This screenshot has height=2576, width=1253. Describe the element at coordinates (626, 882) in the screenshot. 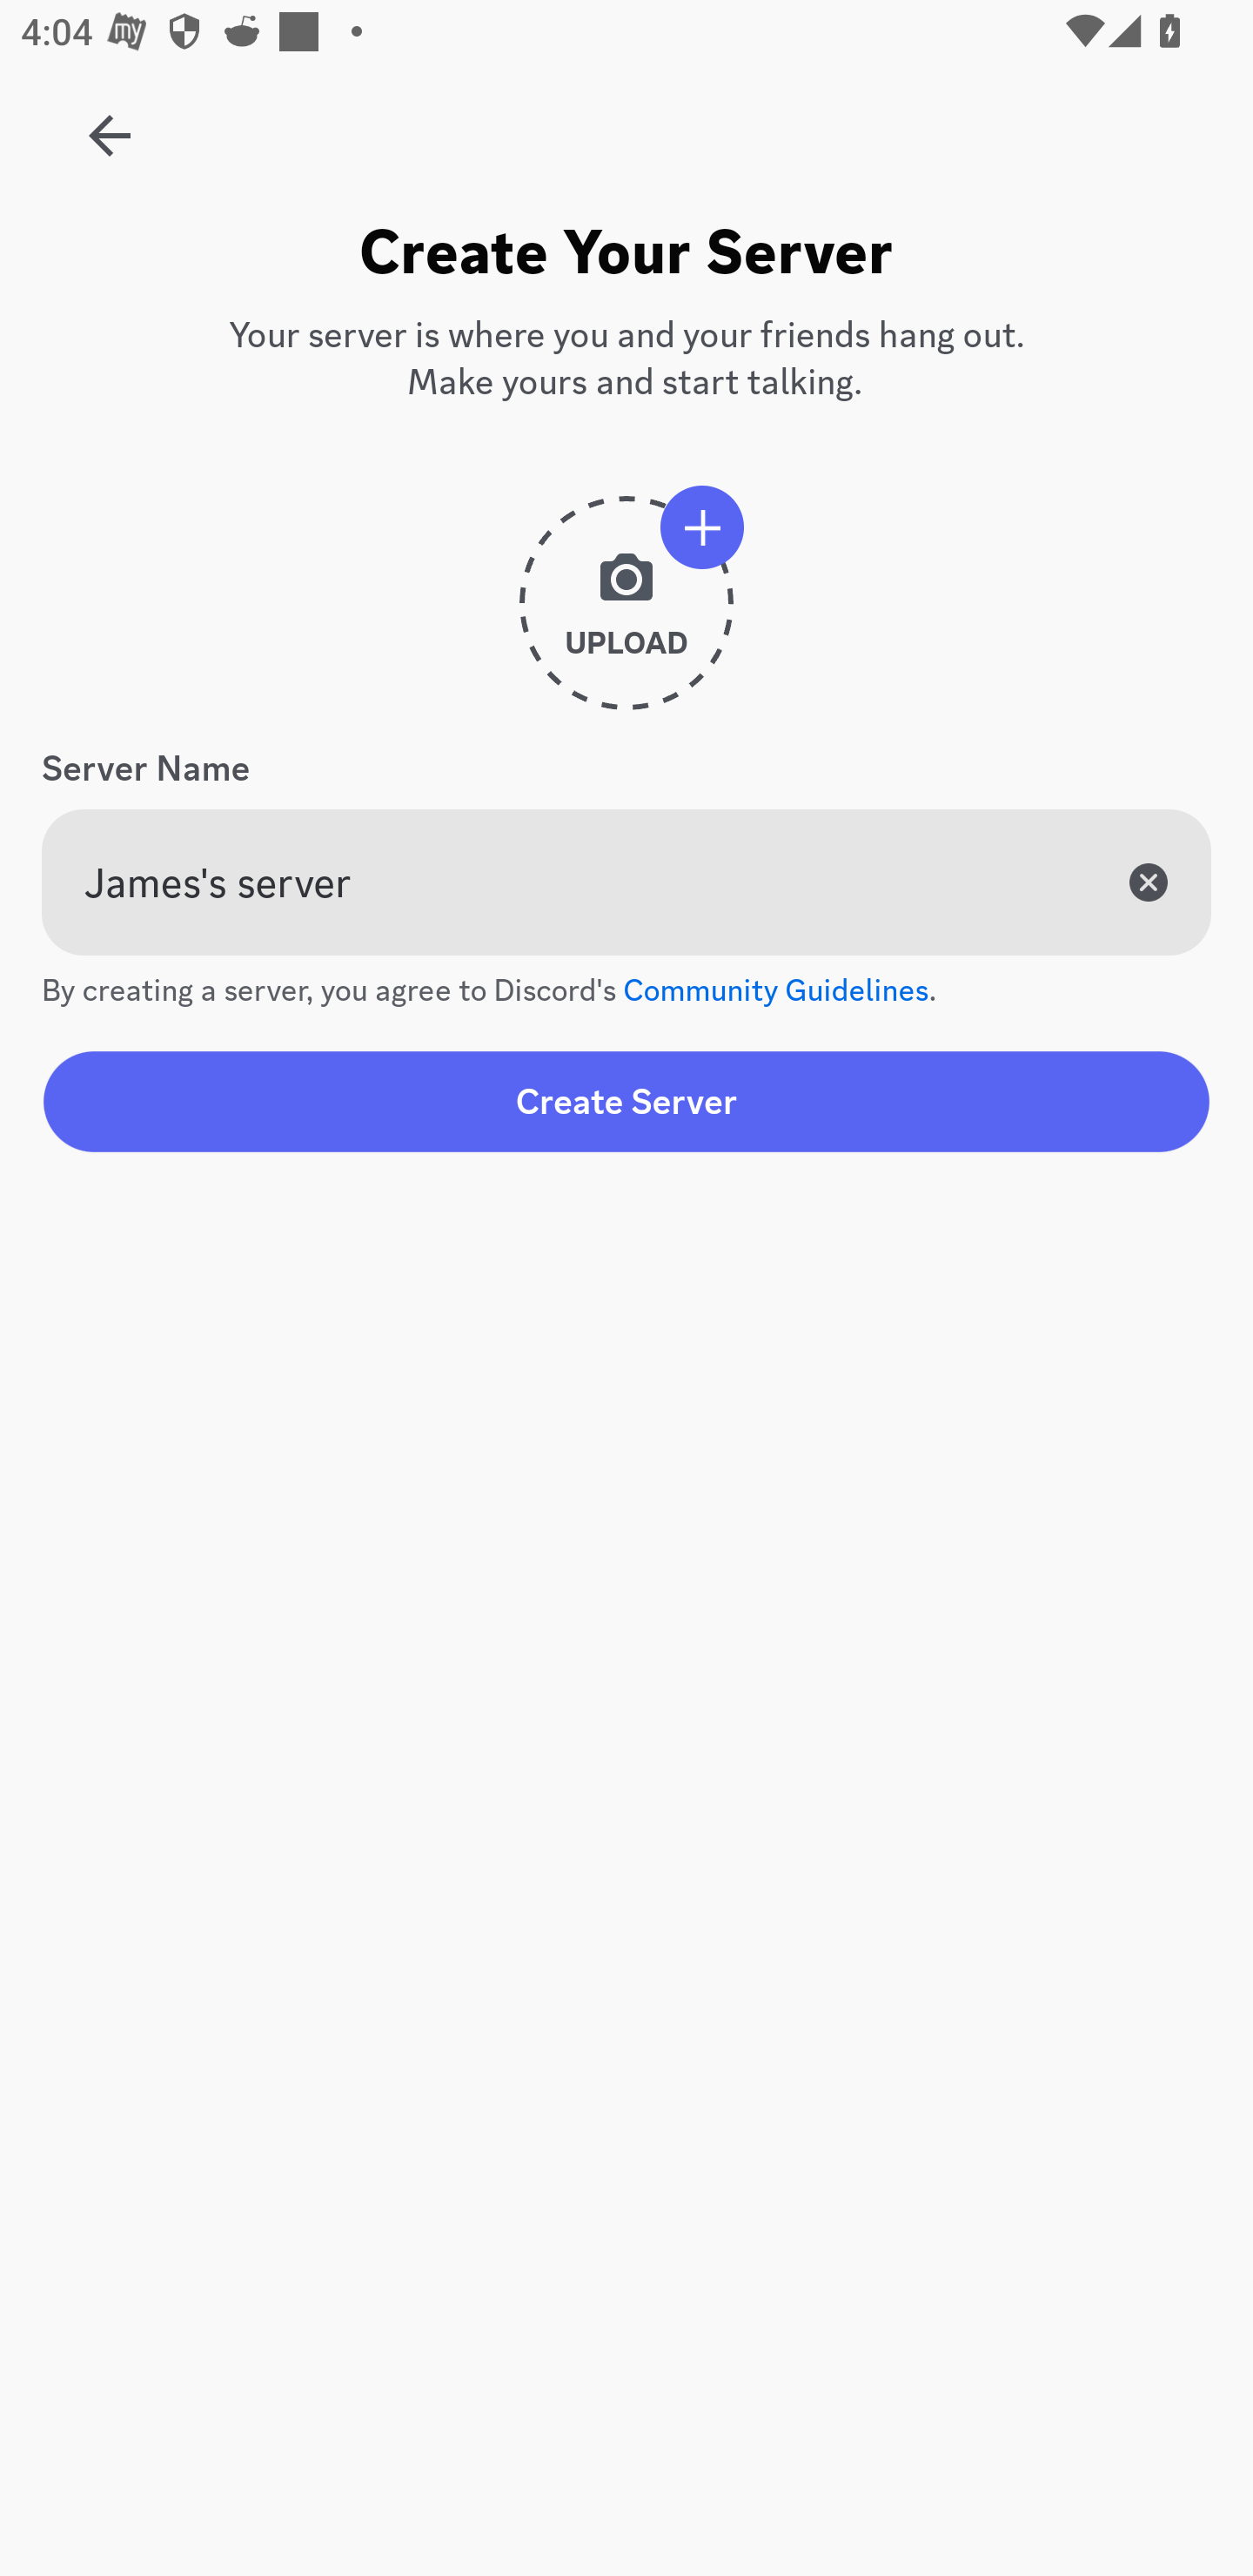

I see `James's server` at that location.